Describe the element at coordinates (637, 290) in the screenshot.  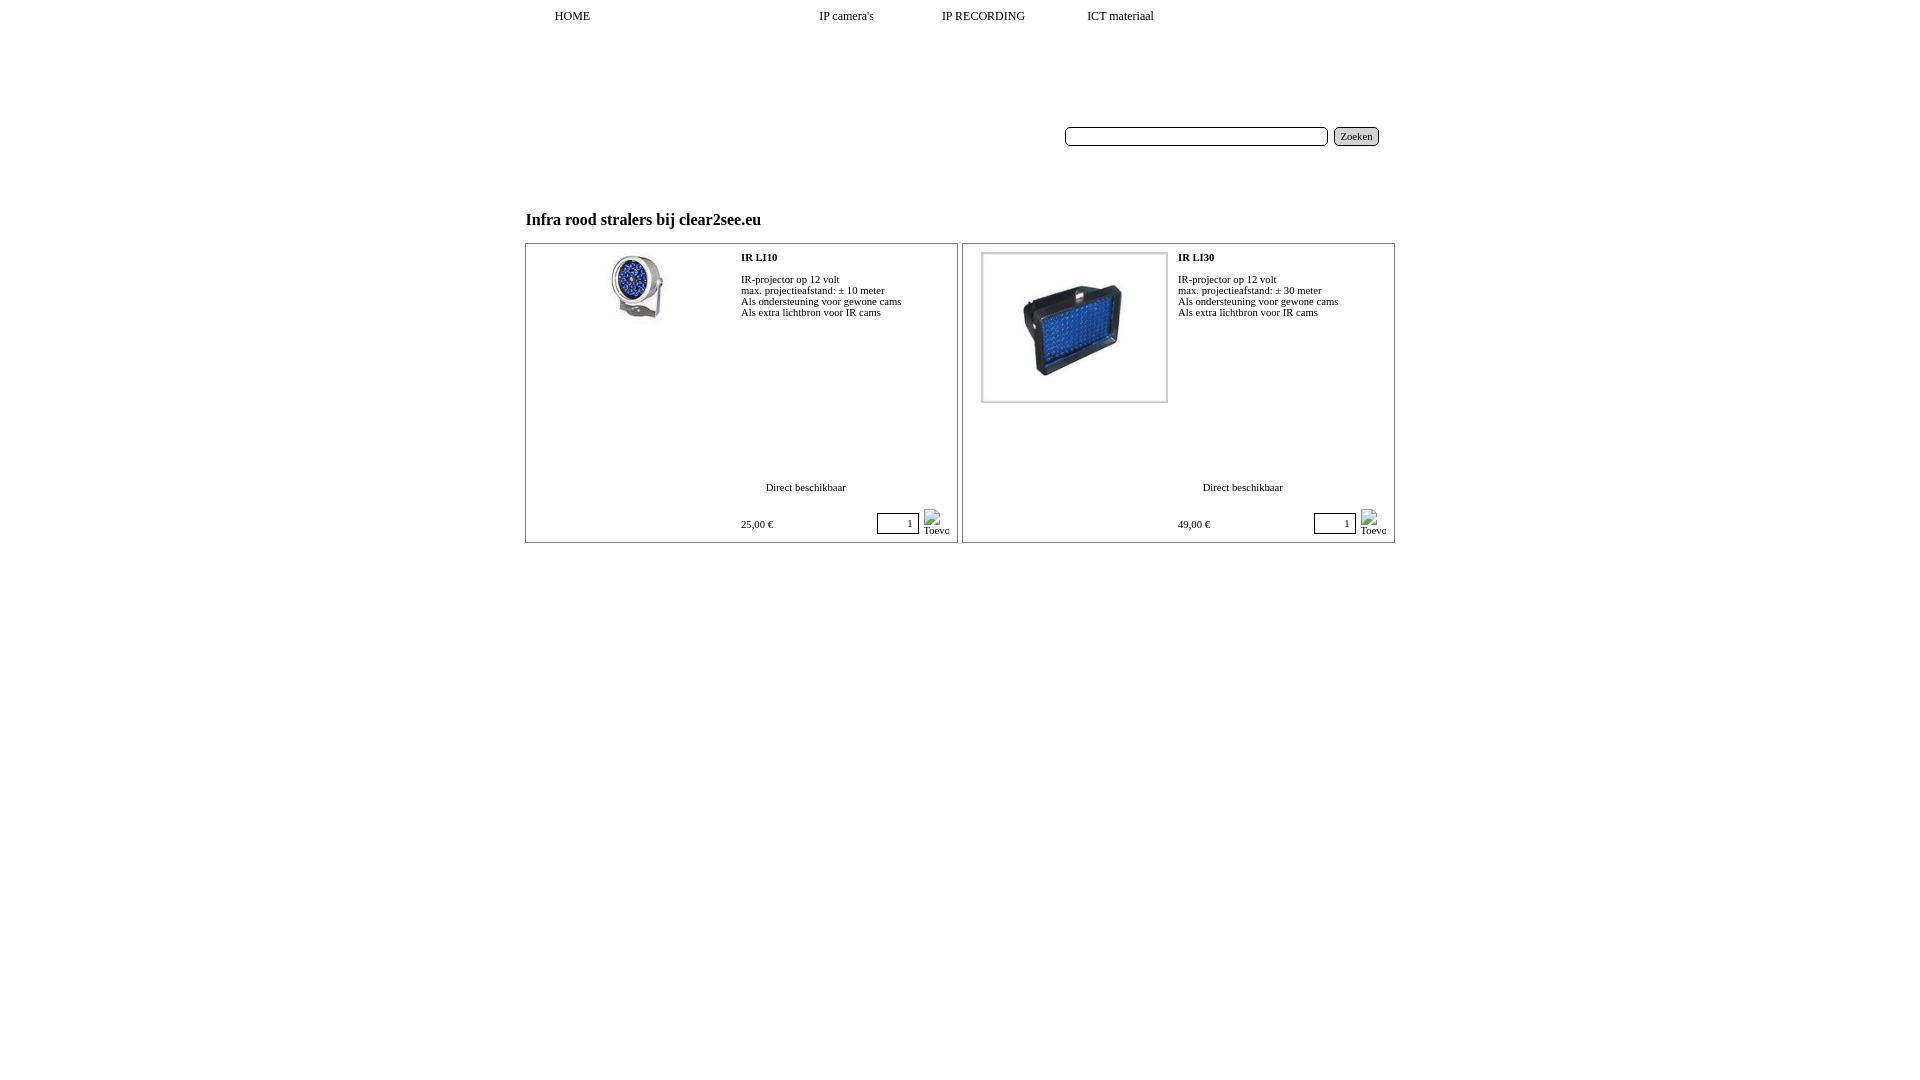
I see `IR LI10` at that location.